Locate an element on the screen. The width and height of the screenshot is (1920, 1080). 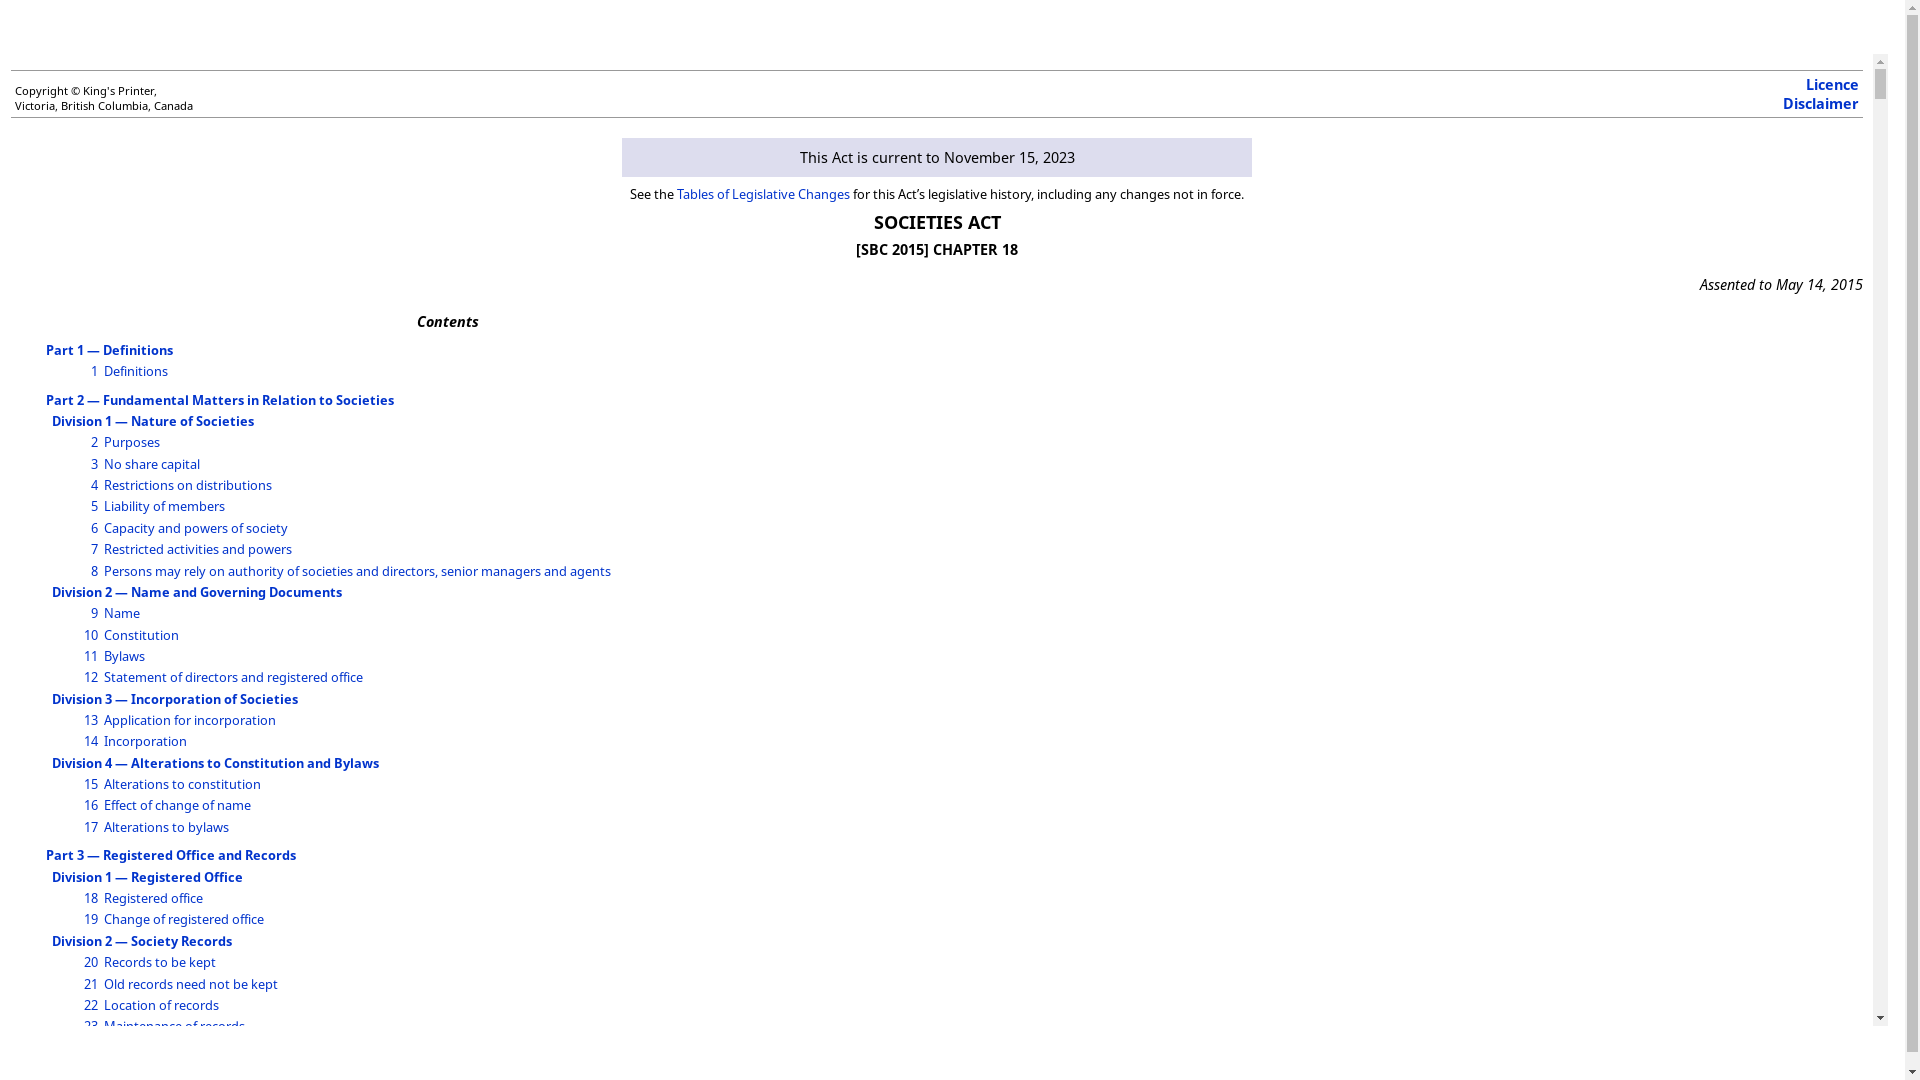
Inspection of records is located at coordinates (167, 1048).